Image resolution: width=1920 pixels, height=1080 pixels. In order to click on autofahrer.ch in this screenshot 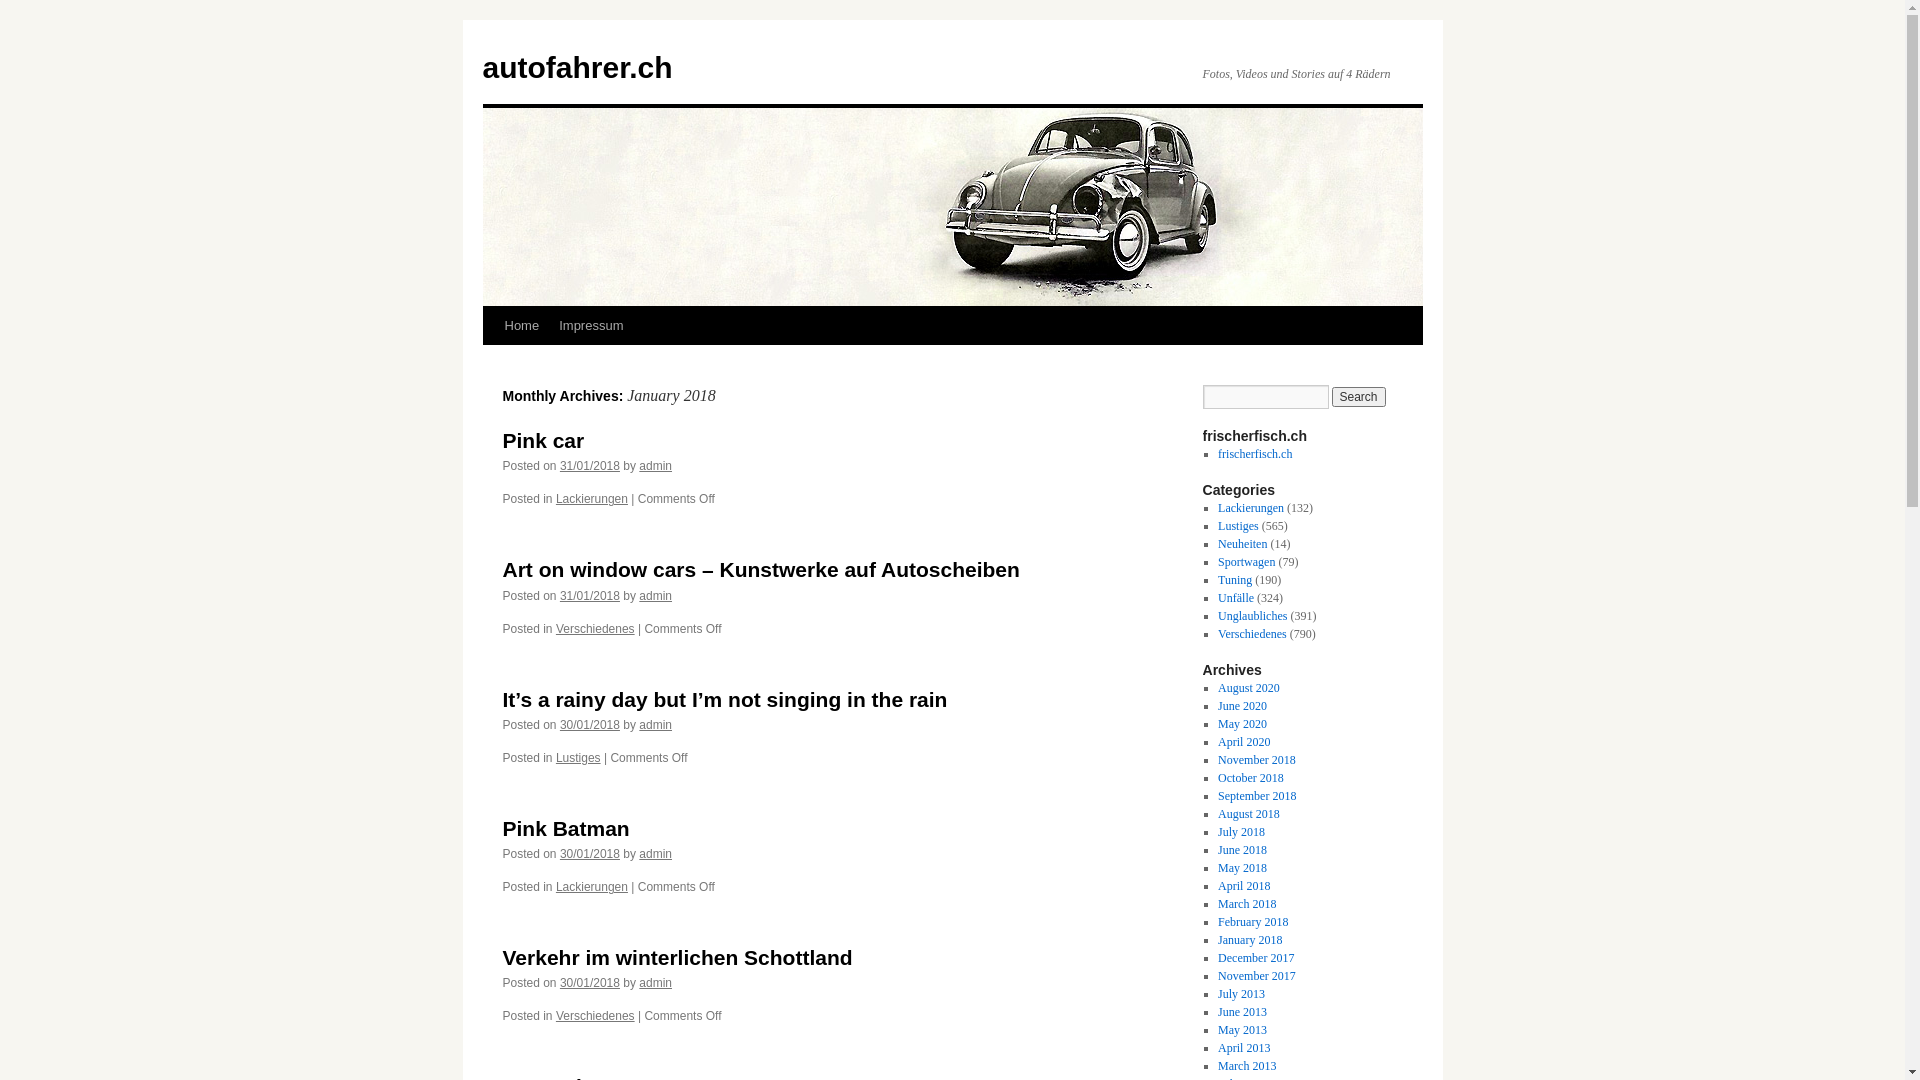, I will do `click(577, 68)`.